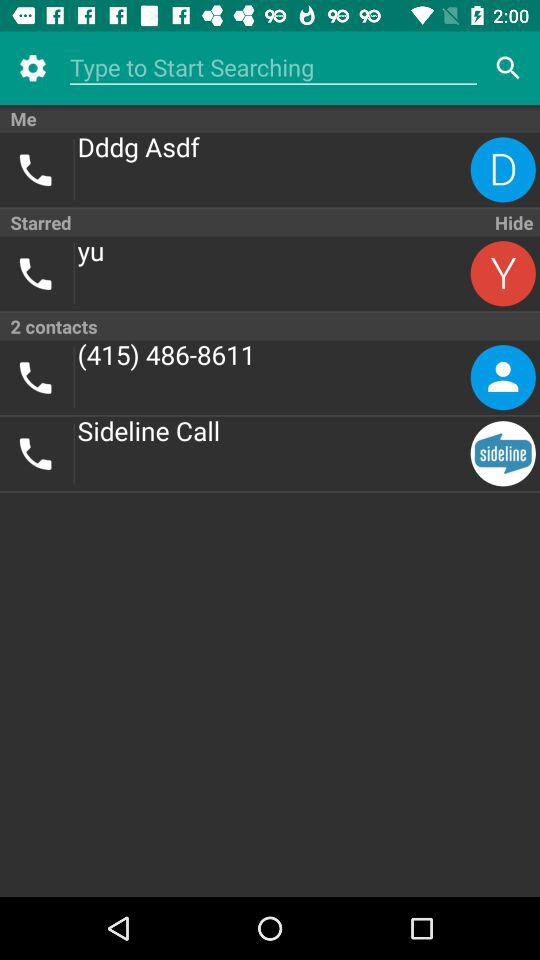 The image size is (540, 960). I want to click on click the item to the right of the starred item, so click(512, 222).